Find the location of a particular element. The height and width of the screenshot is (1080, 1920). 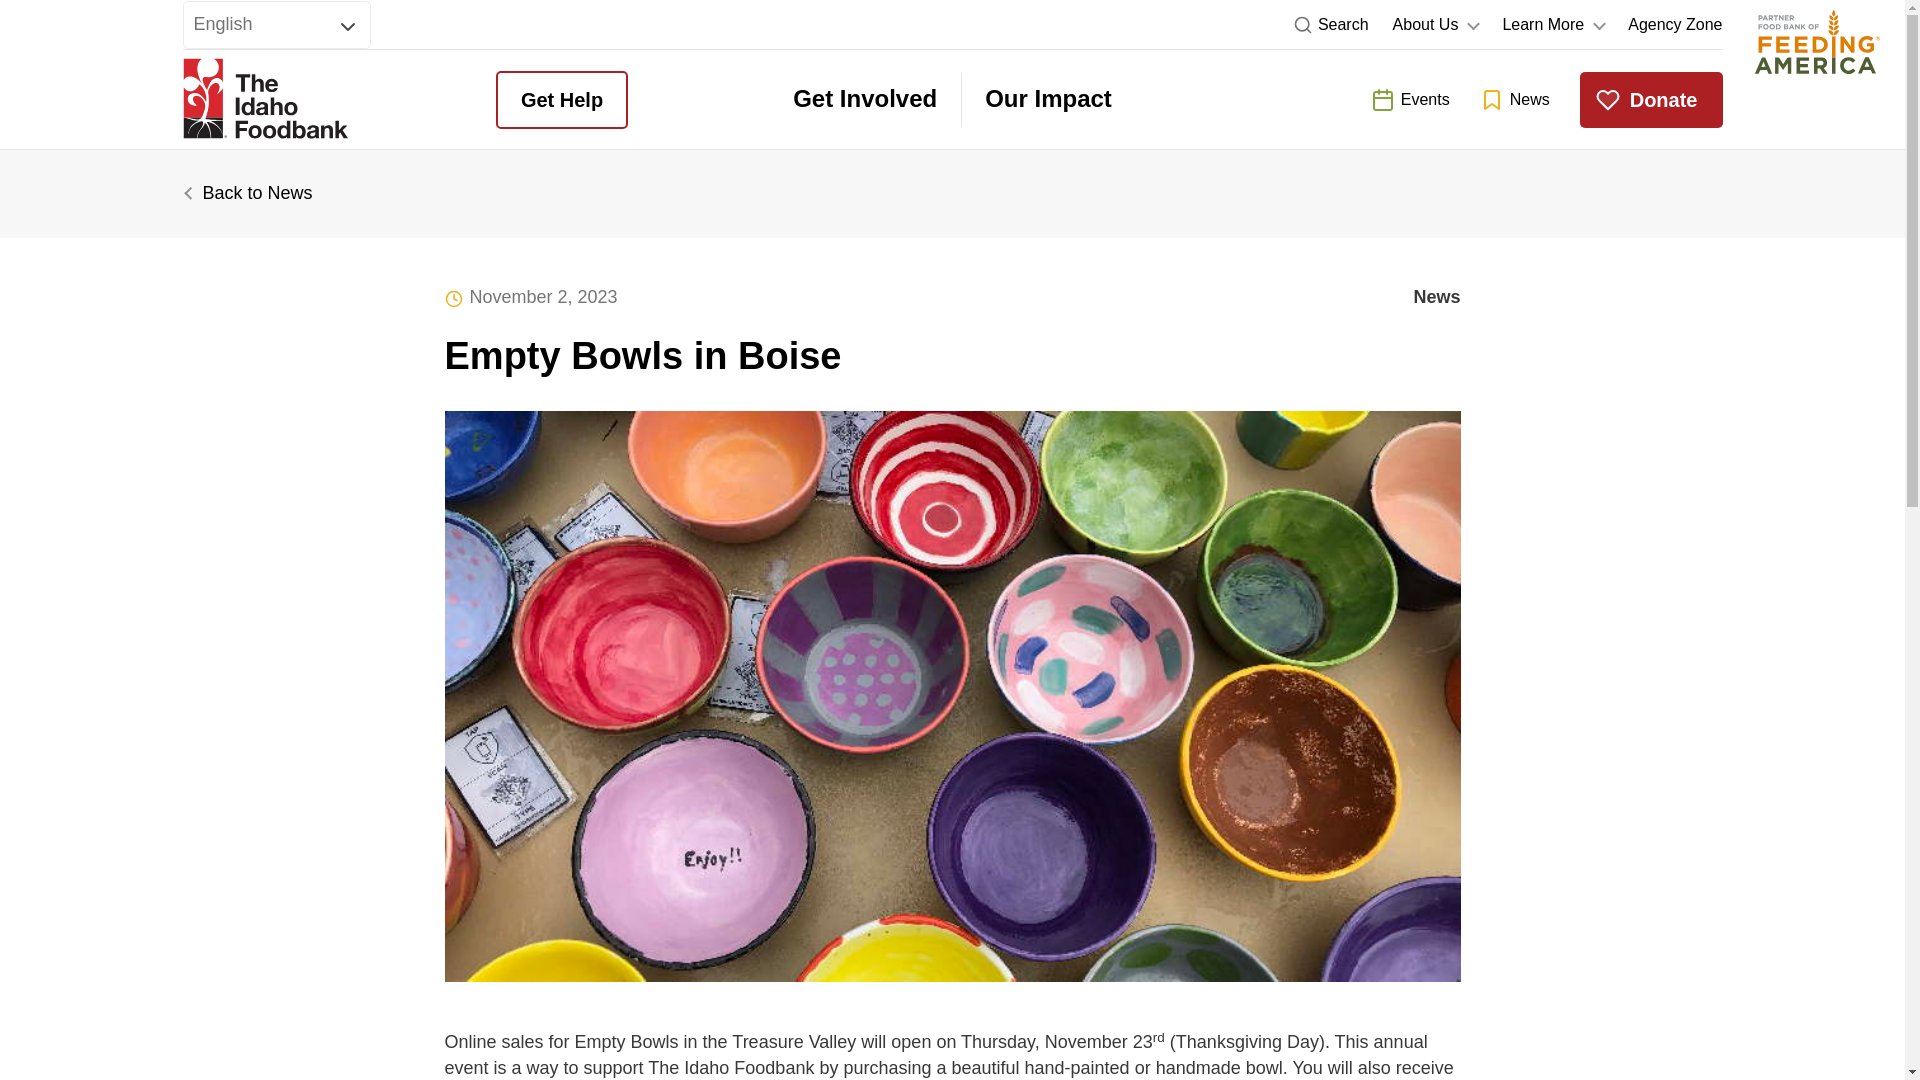

Go to Home page is located at coordinates (264, 100).